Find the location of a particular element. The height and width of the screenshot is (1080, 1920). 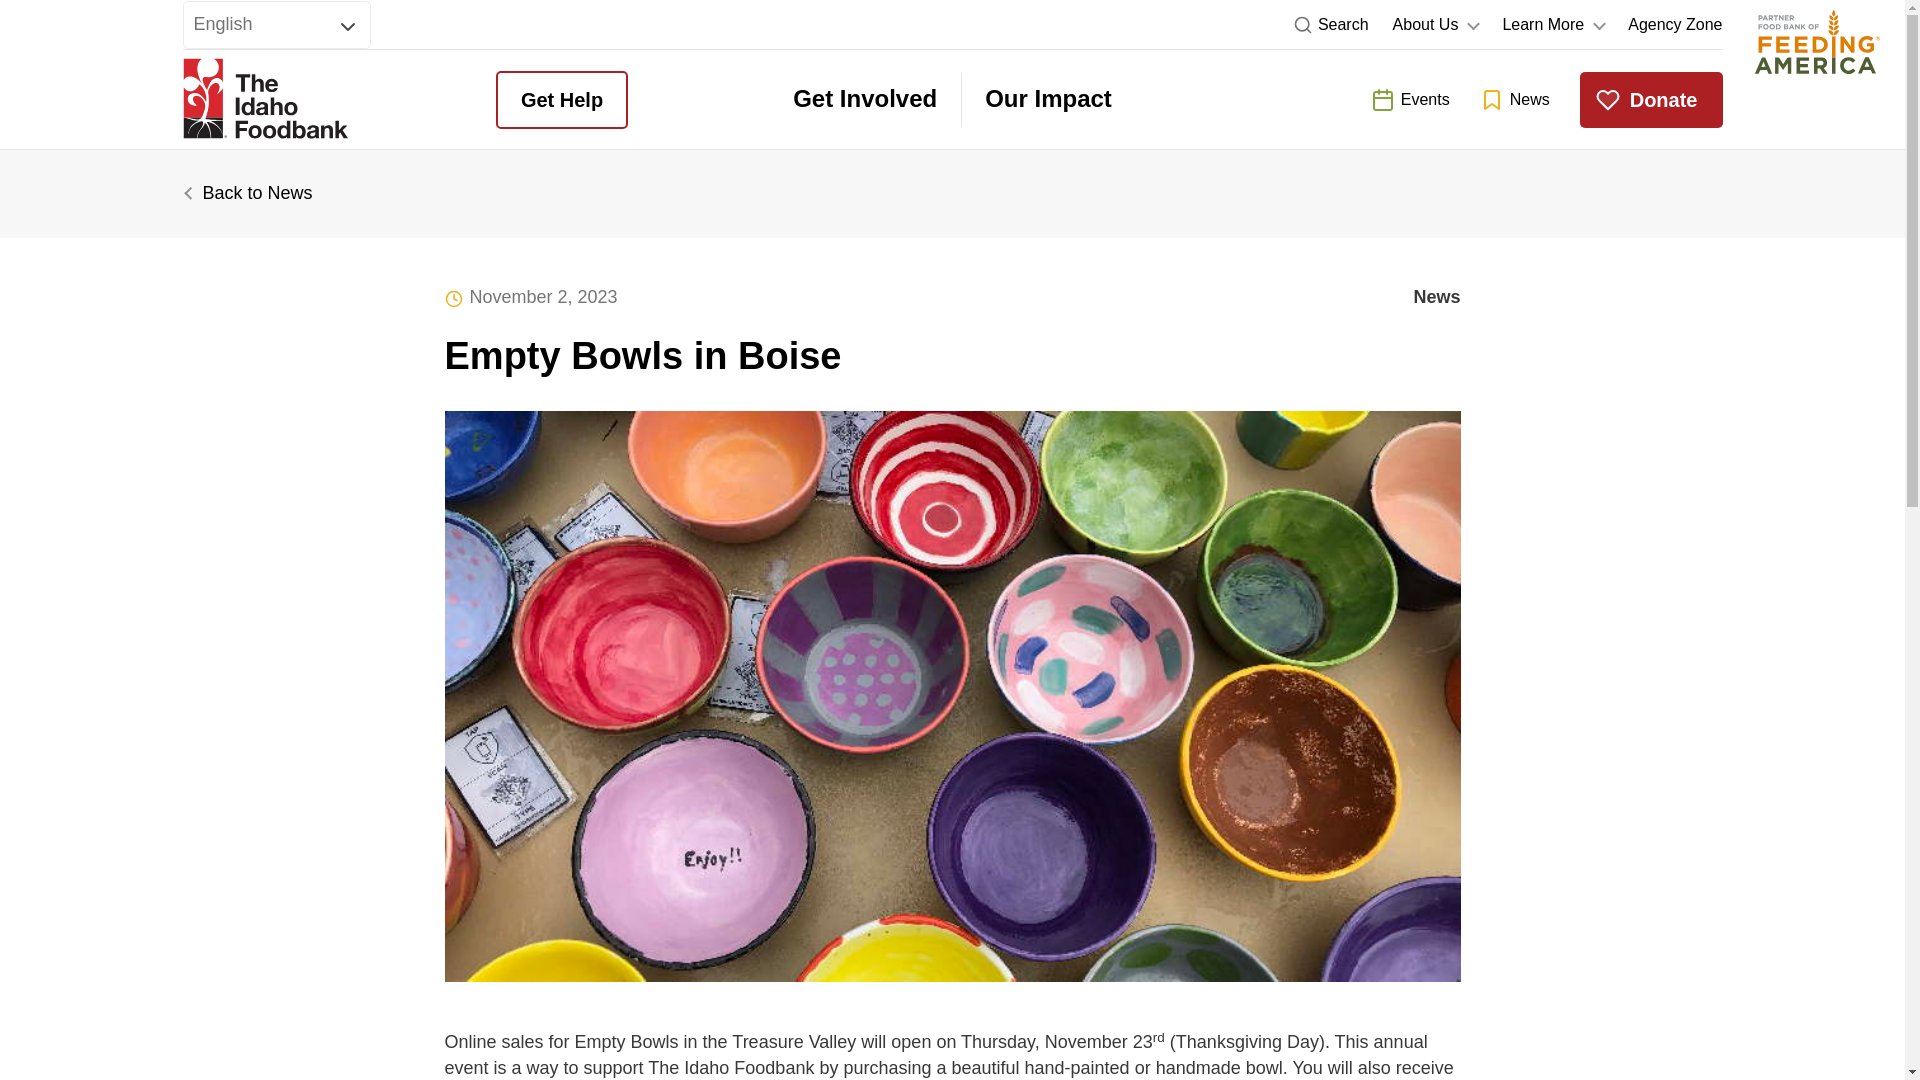

Go to Home page is located at coordinates (264, 100).